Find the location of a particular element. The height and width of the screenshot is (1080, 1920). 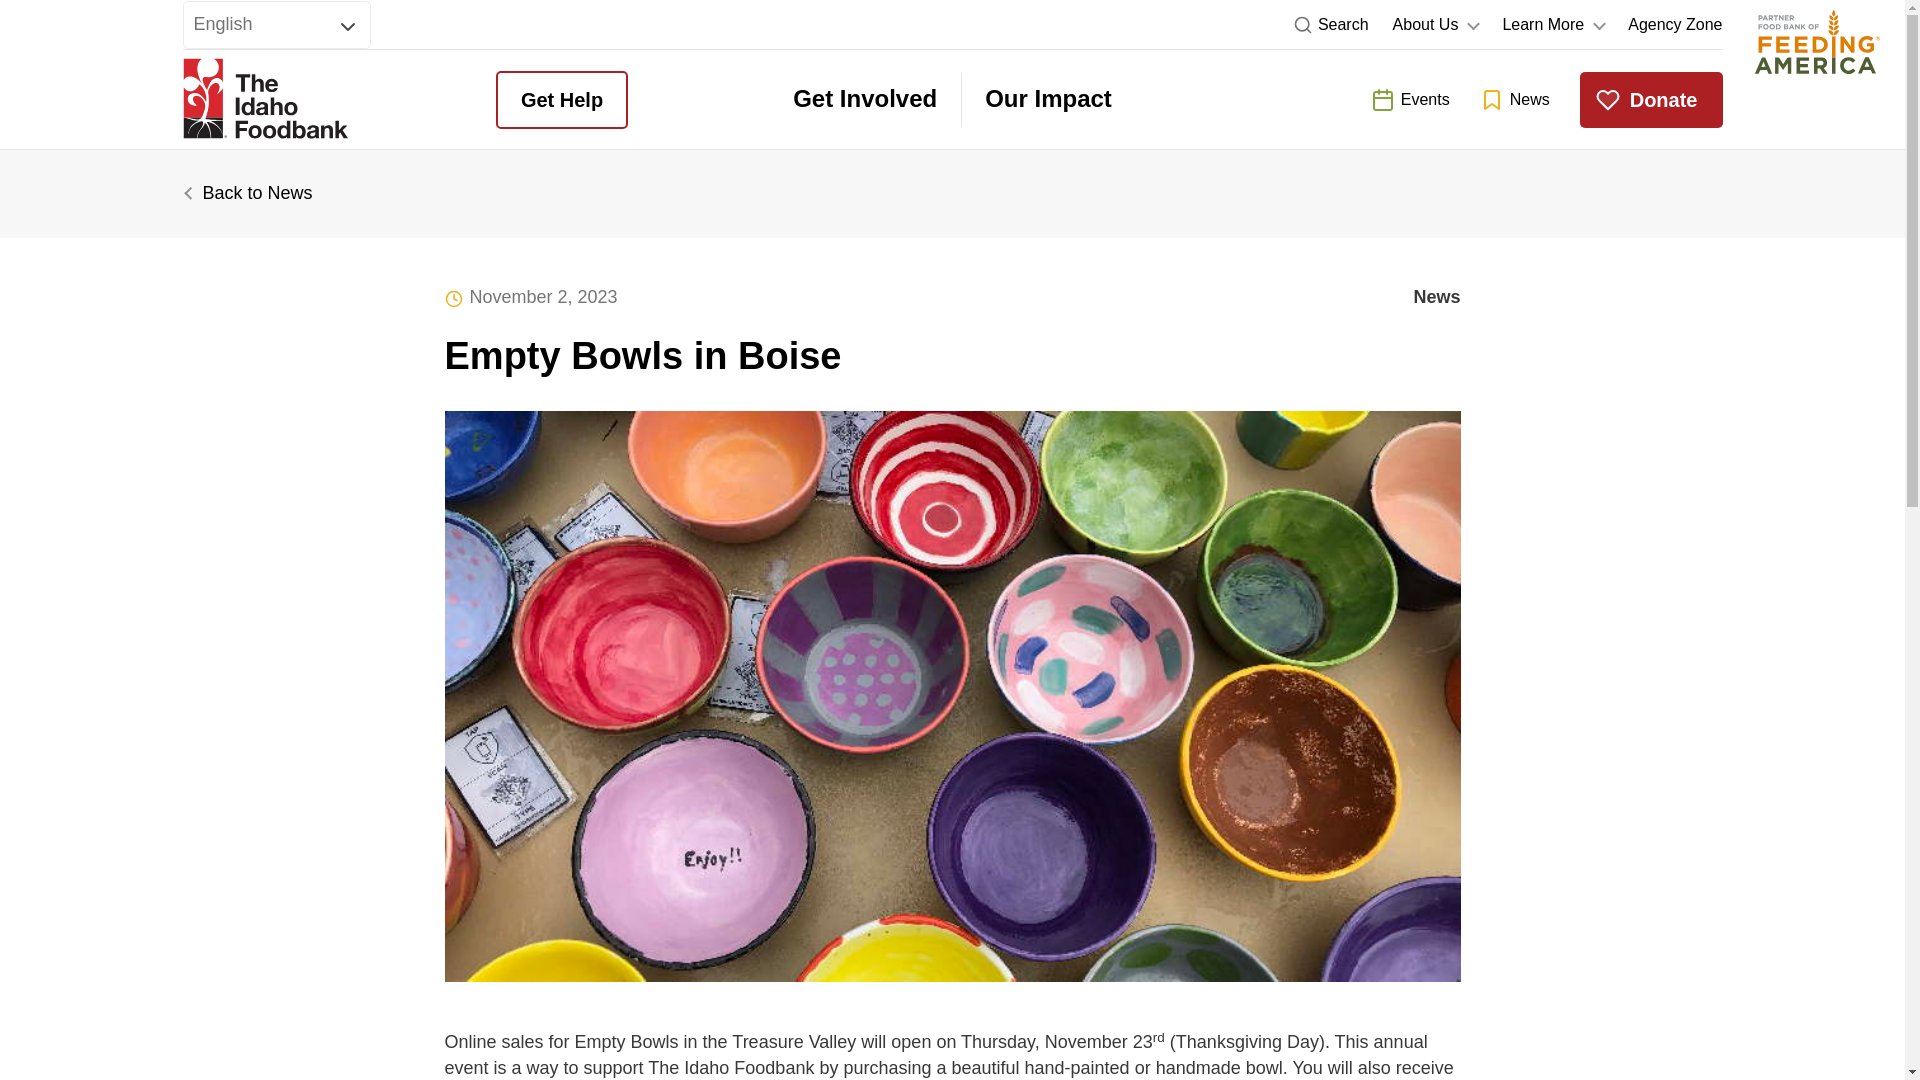

Go to Home page is located at coordinates (264, 100).